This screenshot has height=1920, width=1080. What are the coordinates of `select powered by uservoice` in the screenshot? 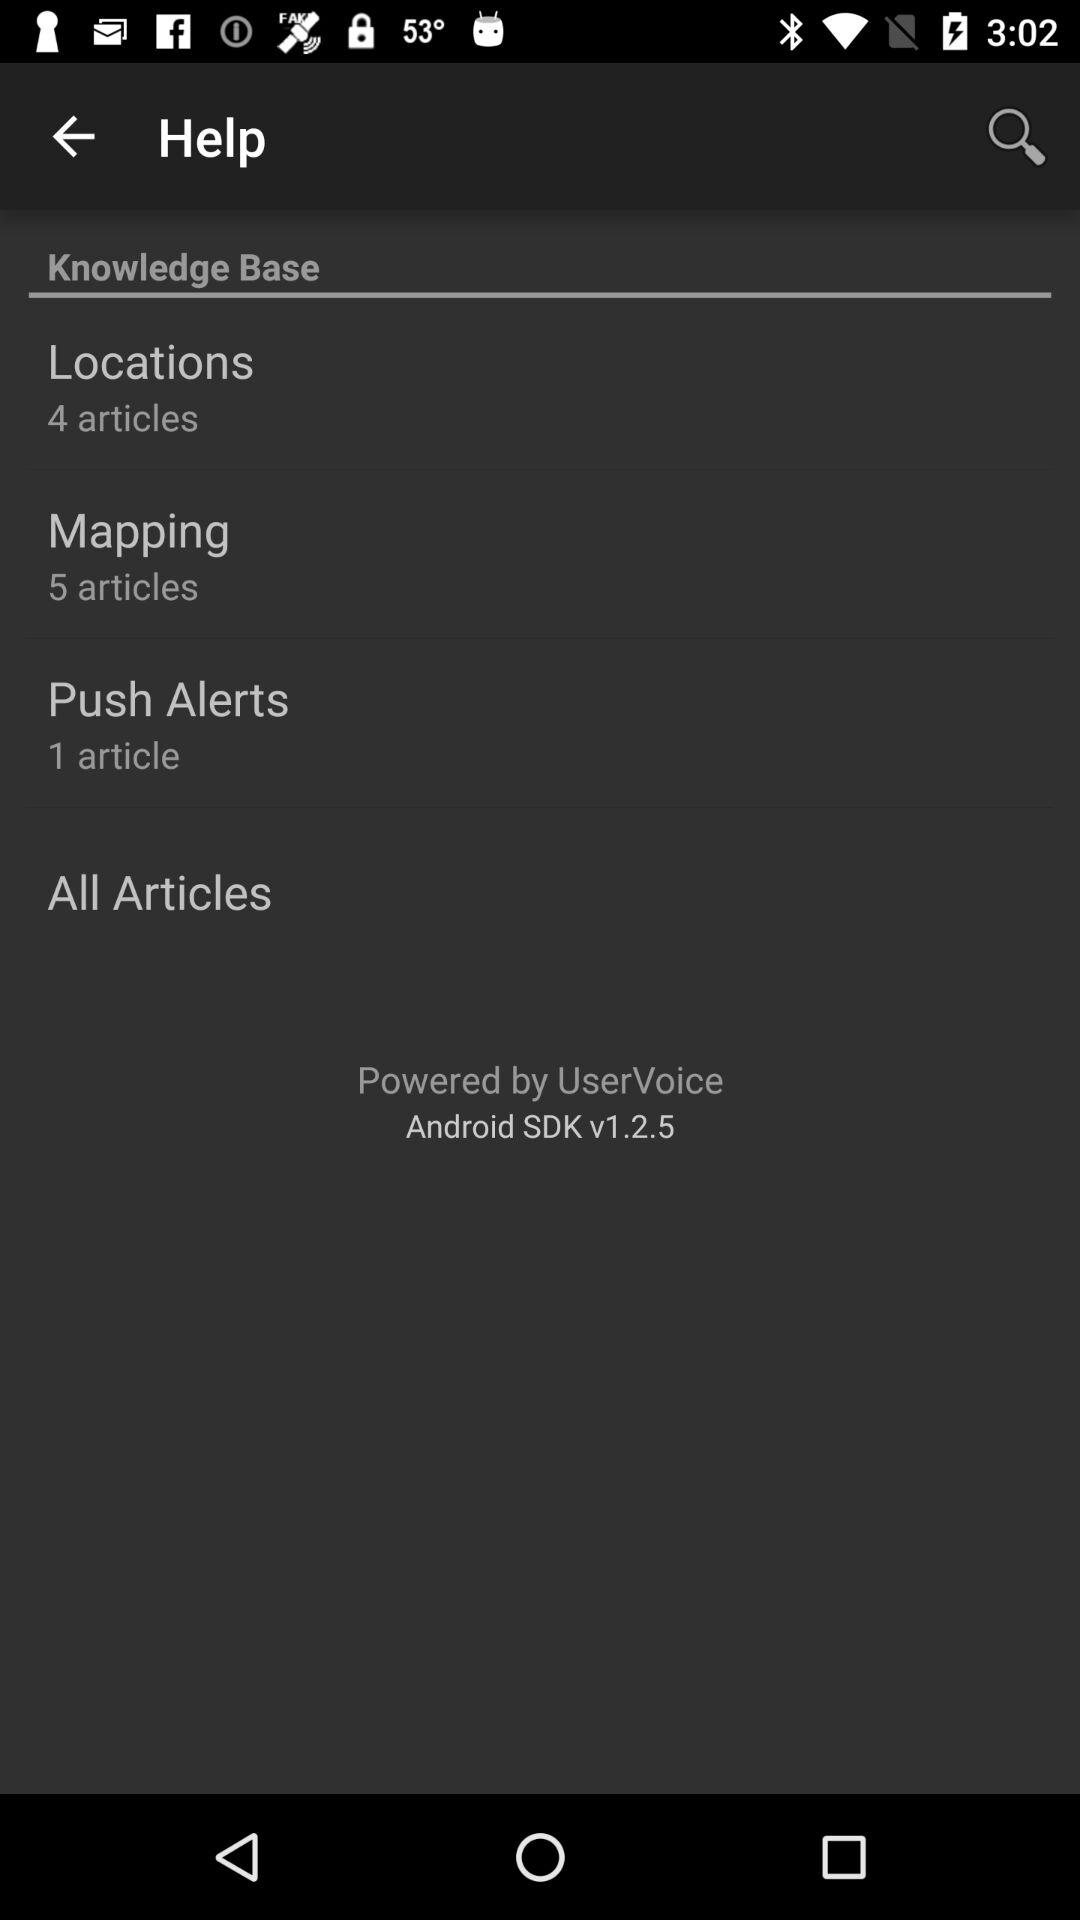 It's located at (540, 1078).